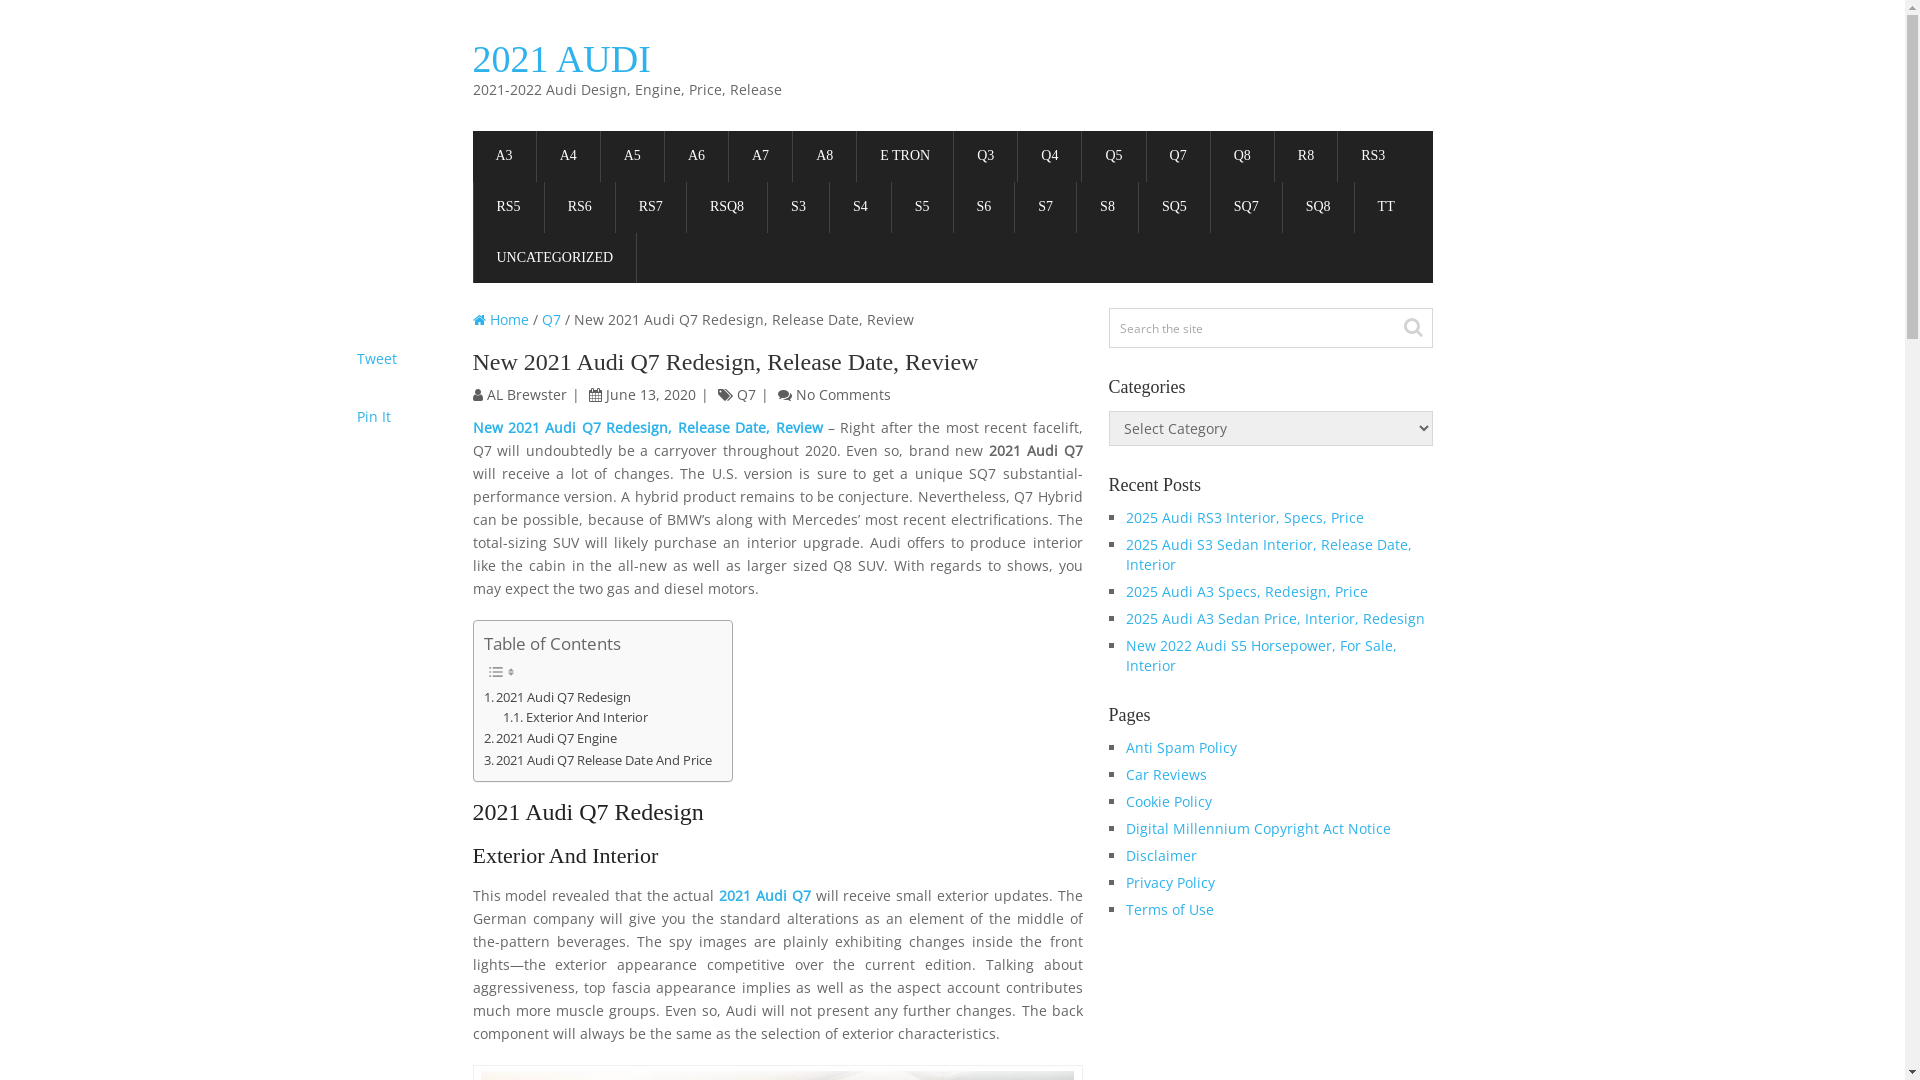 The height and width of the screenshot is (1080, 1920). Describe the element at coordinates (760, 156) in the screenshot. I see `A7` at that location.